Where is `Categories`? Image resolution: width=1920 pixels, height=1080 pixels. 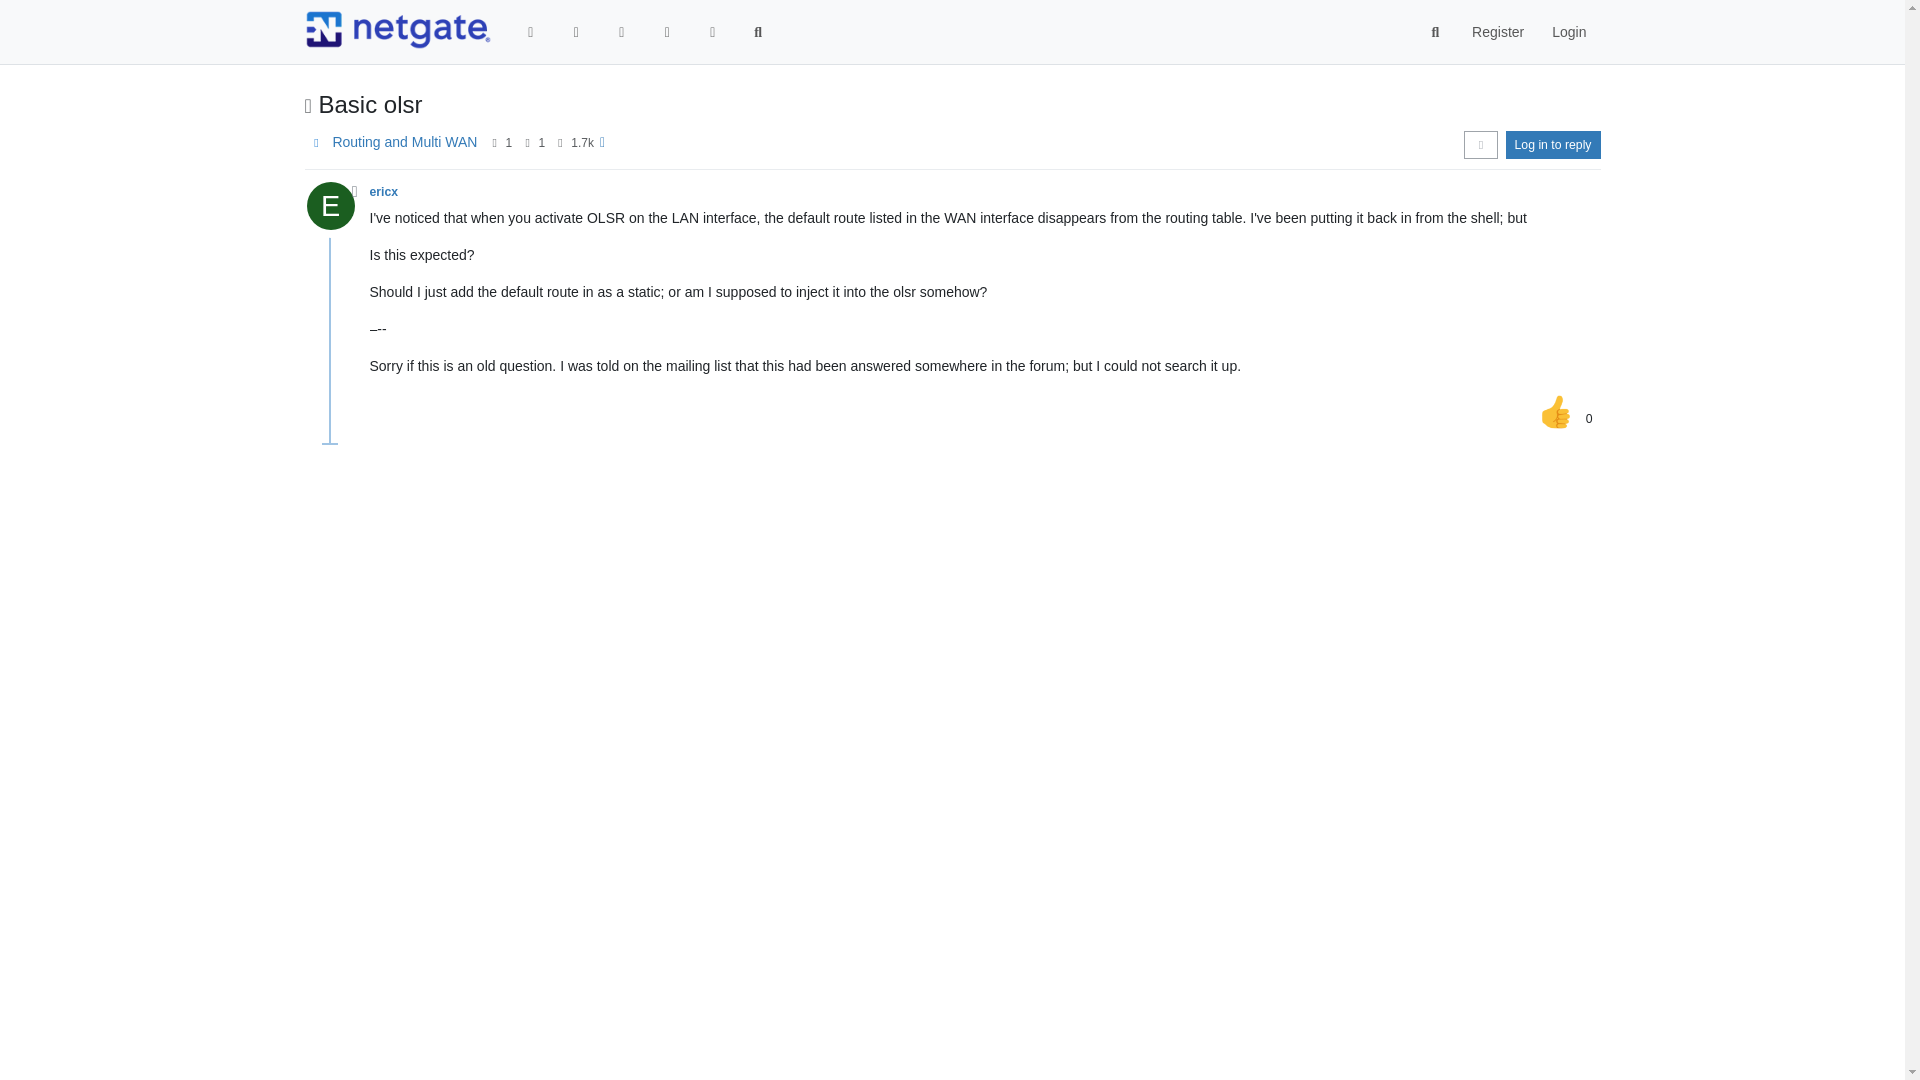
Categories is located at coordinates (531, 32).